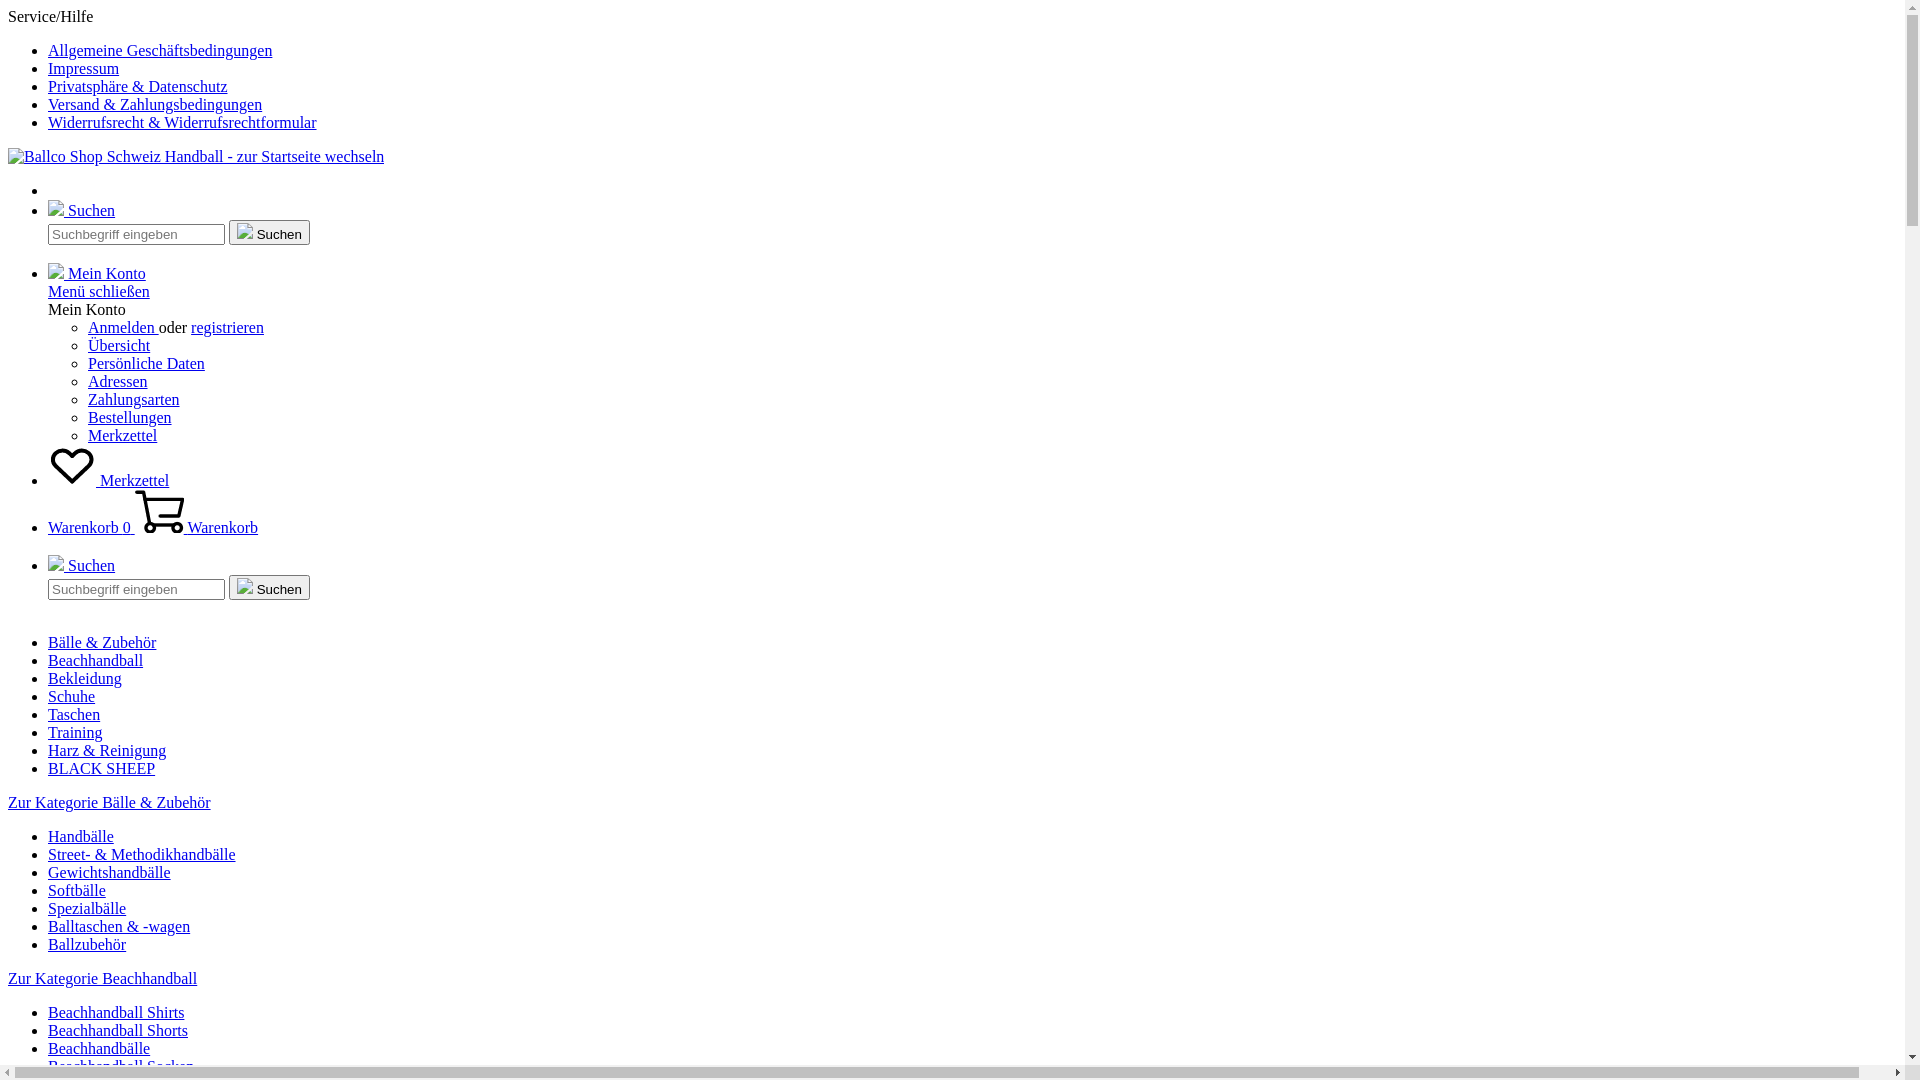  What do you see at coordinates (270, 232) in the screenshot?
I see `Suchen` at bounding box center [270, 232].